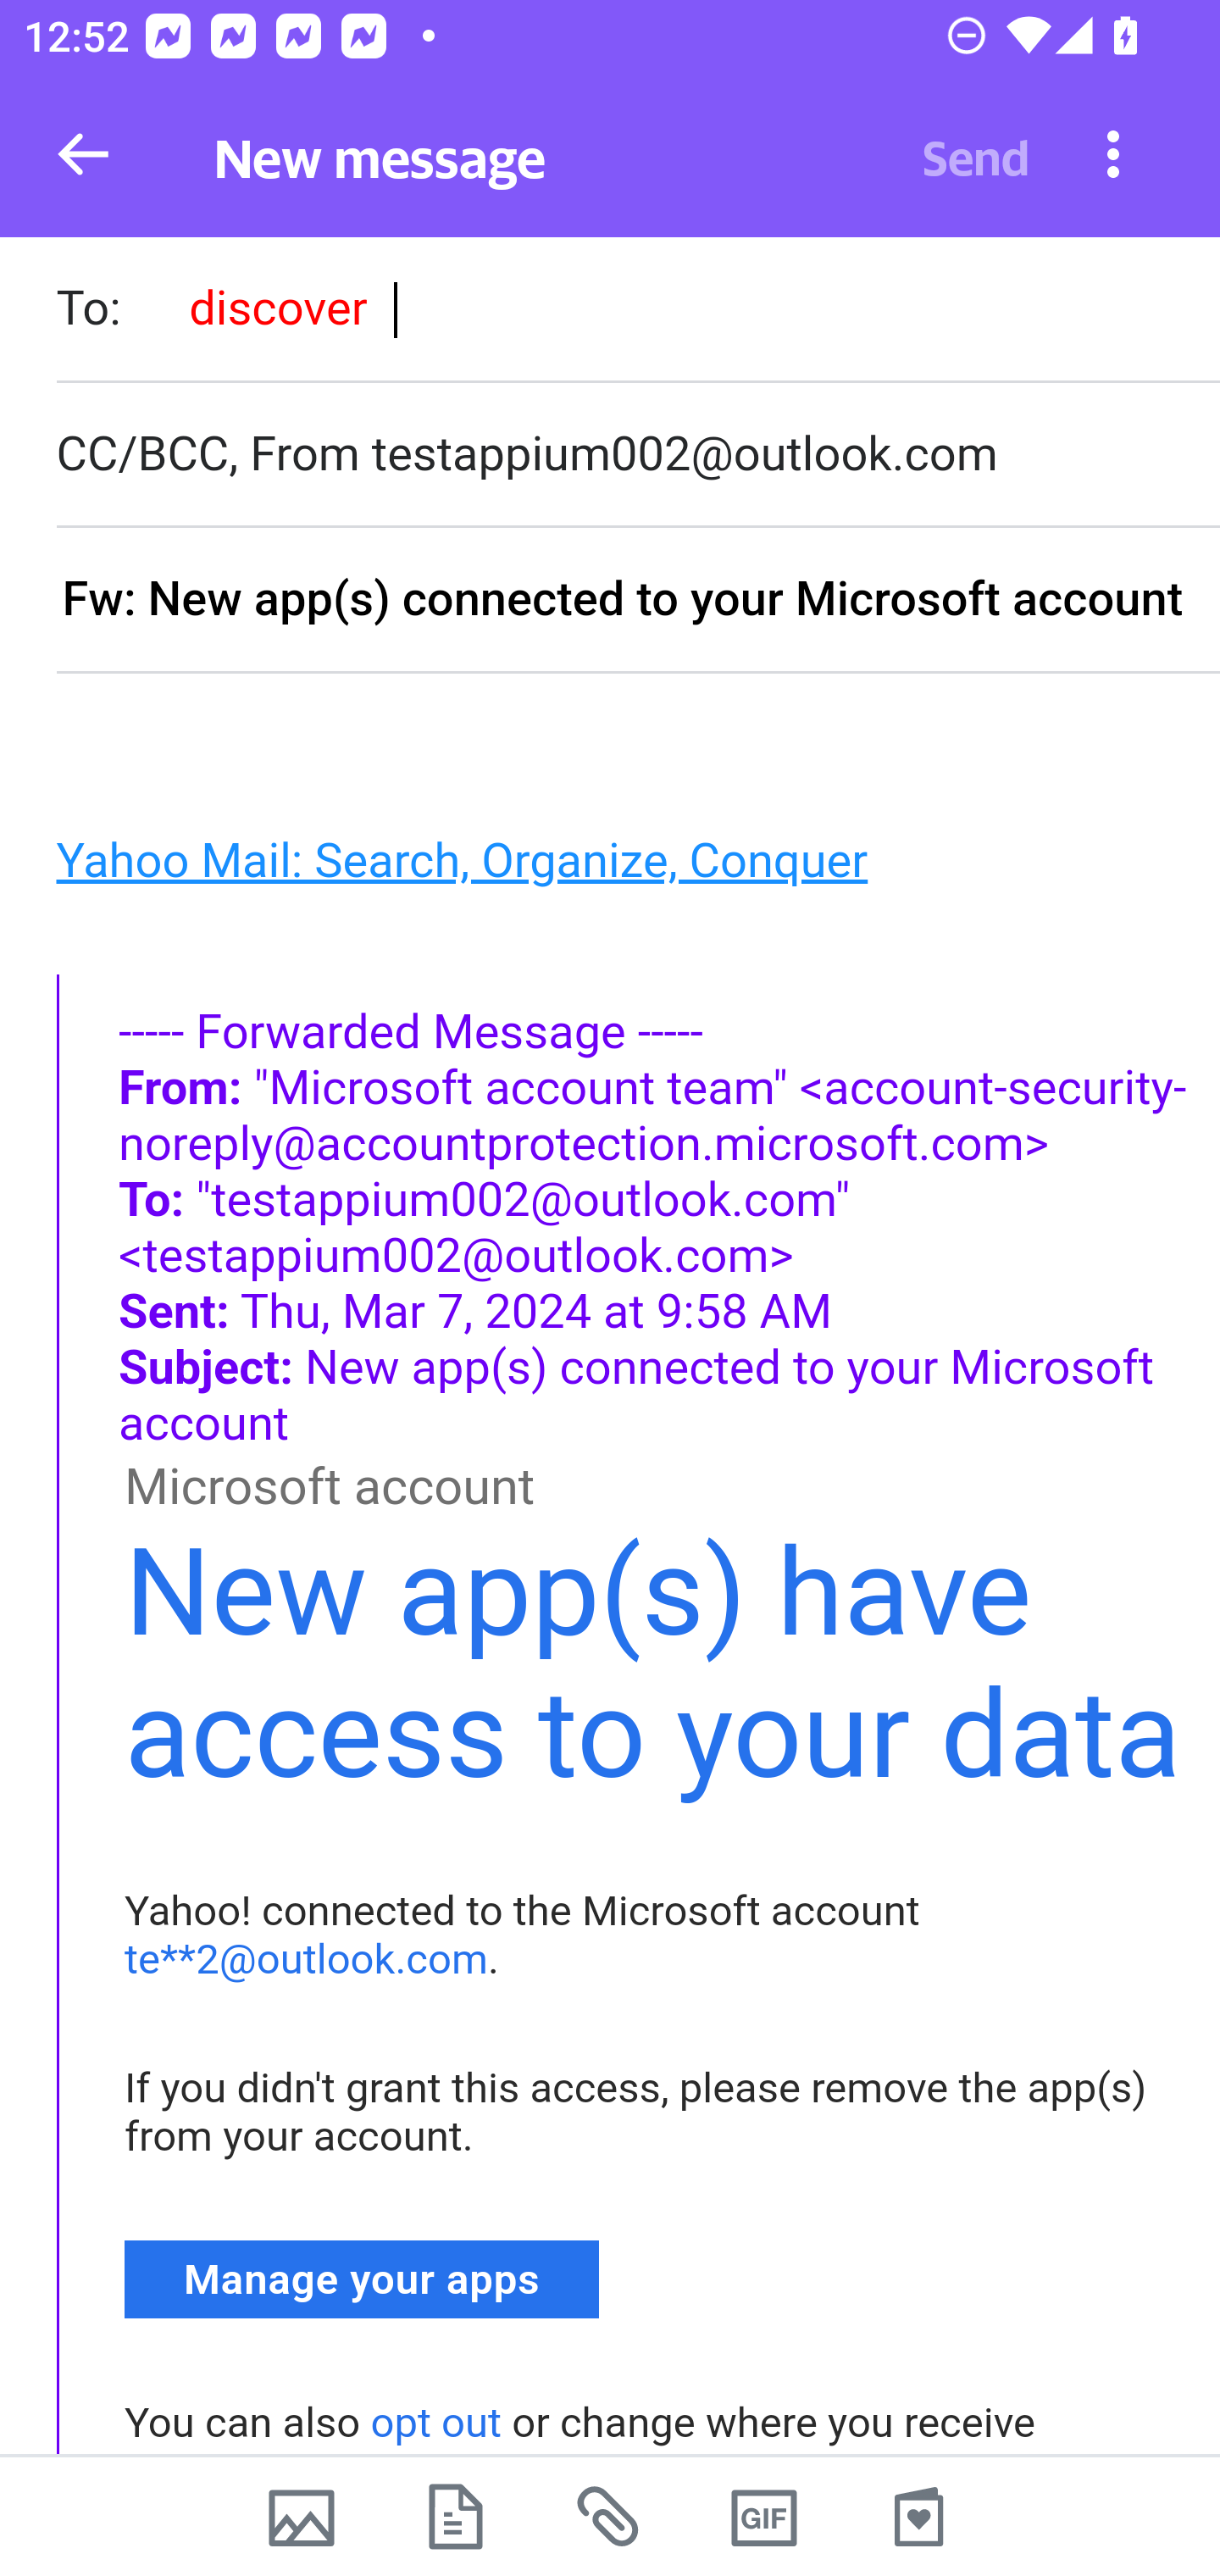 This screenshot has height=2576, width=1220. What do you see at coordinates (278, 308) in the screenshot?
I see `discover` at bounding box center [278, 308].